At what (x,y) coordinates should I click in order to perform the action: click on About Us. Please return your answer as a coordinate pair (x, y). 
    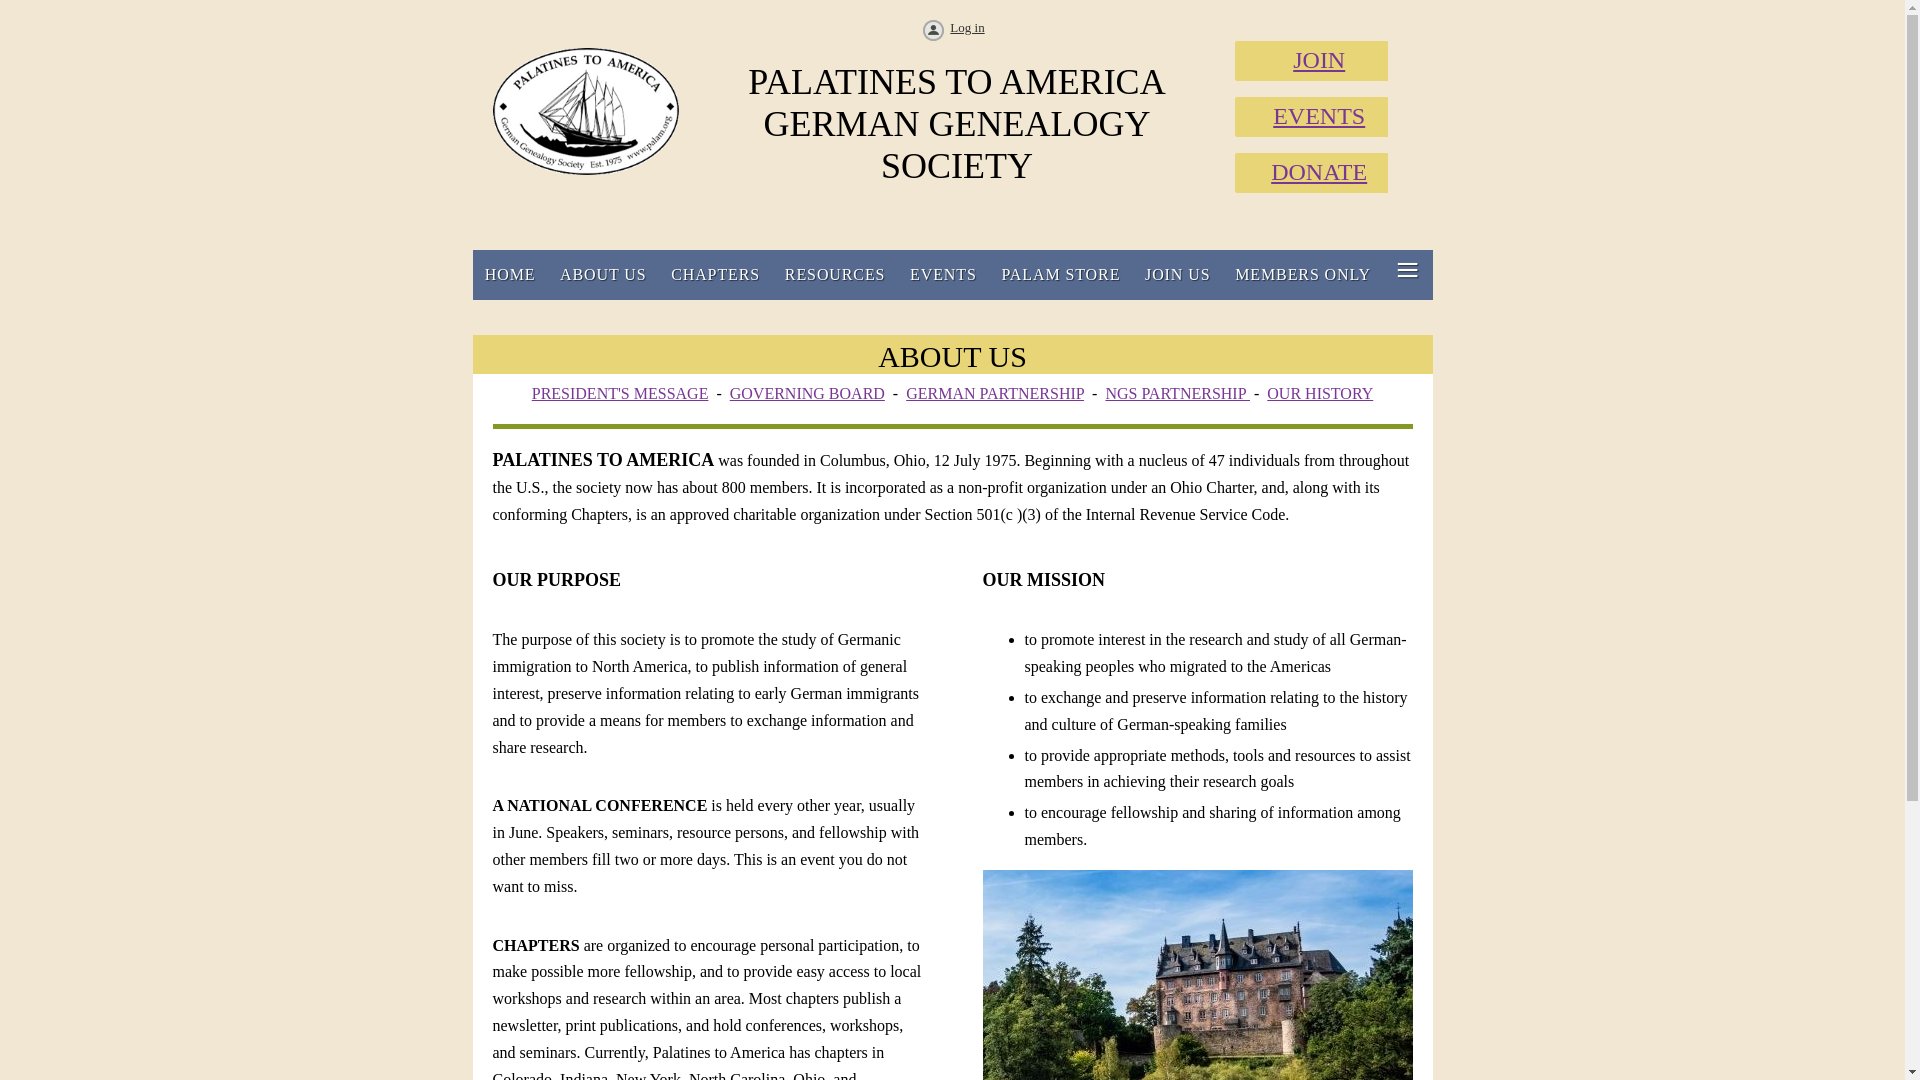
    Looking at the image, I should click on (602, 274).